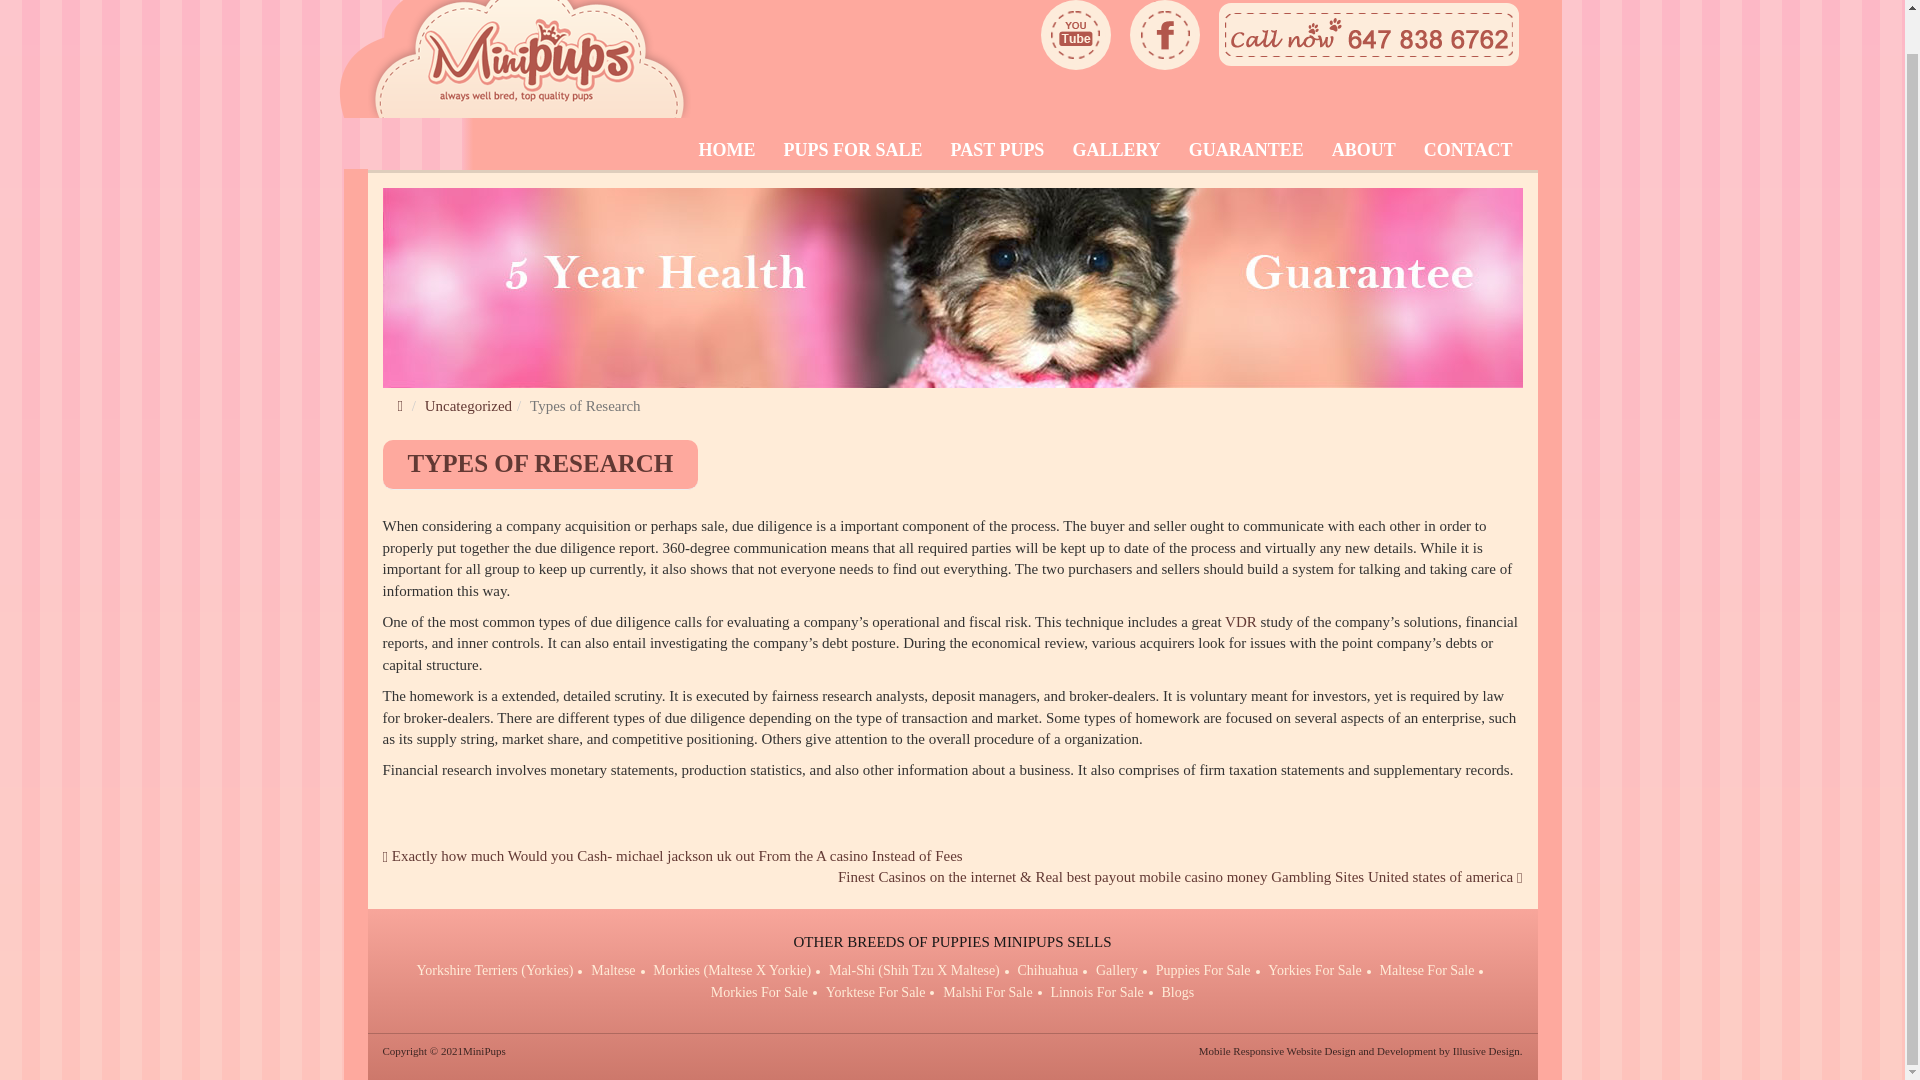 The image size is (1920, 1080). What do you see at coordinates (1246, 149) in the screenshot?
I see `GUARANTEE` at bounding box center [1246, 149].